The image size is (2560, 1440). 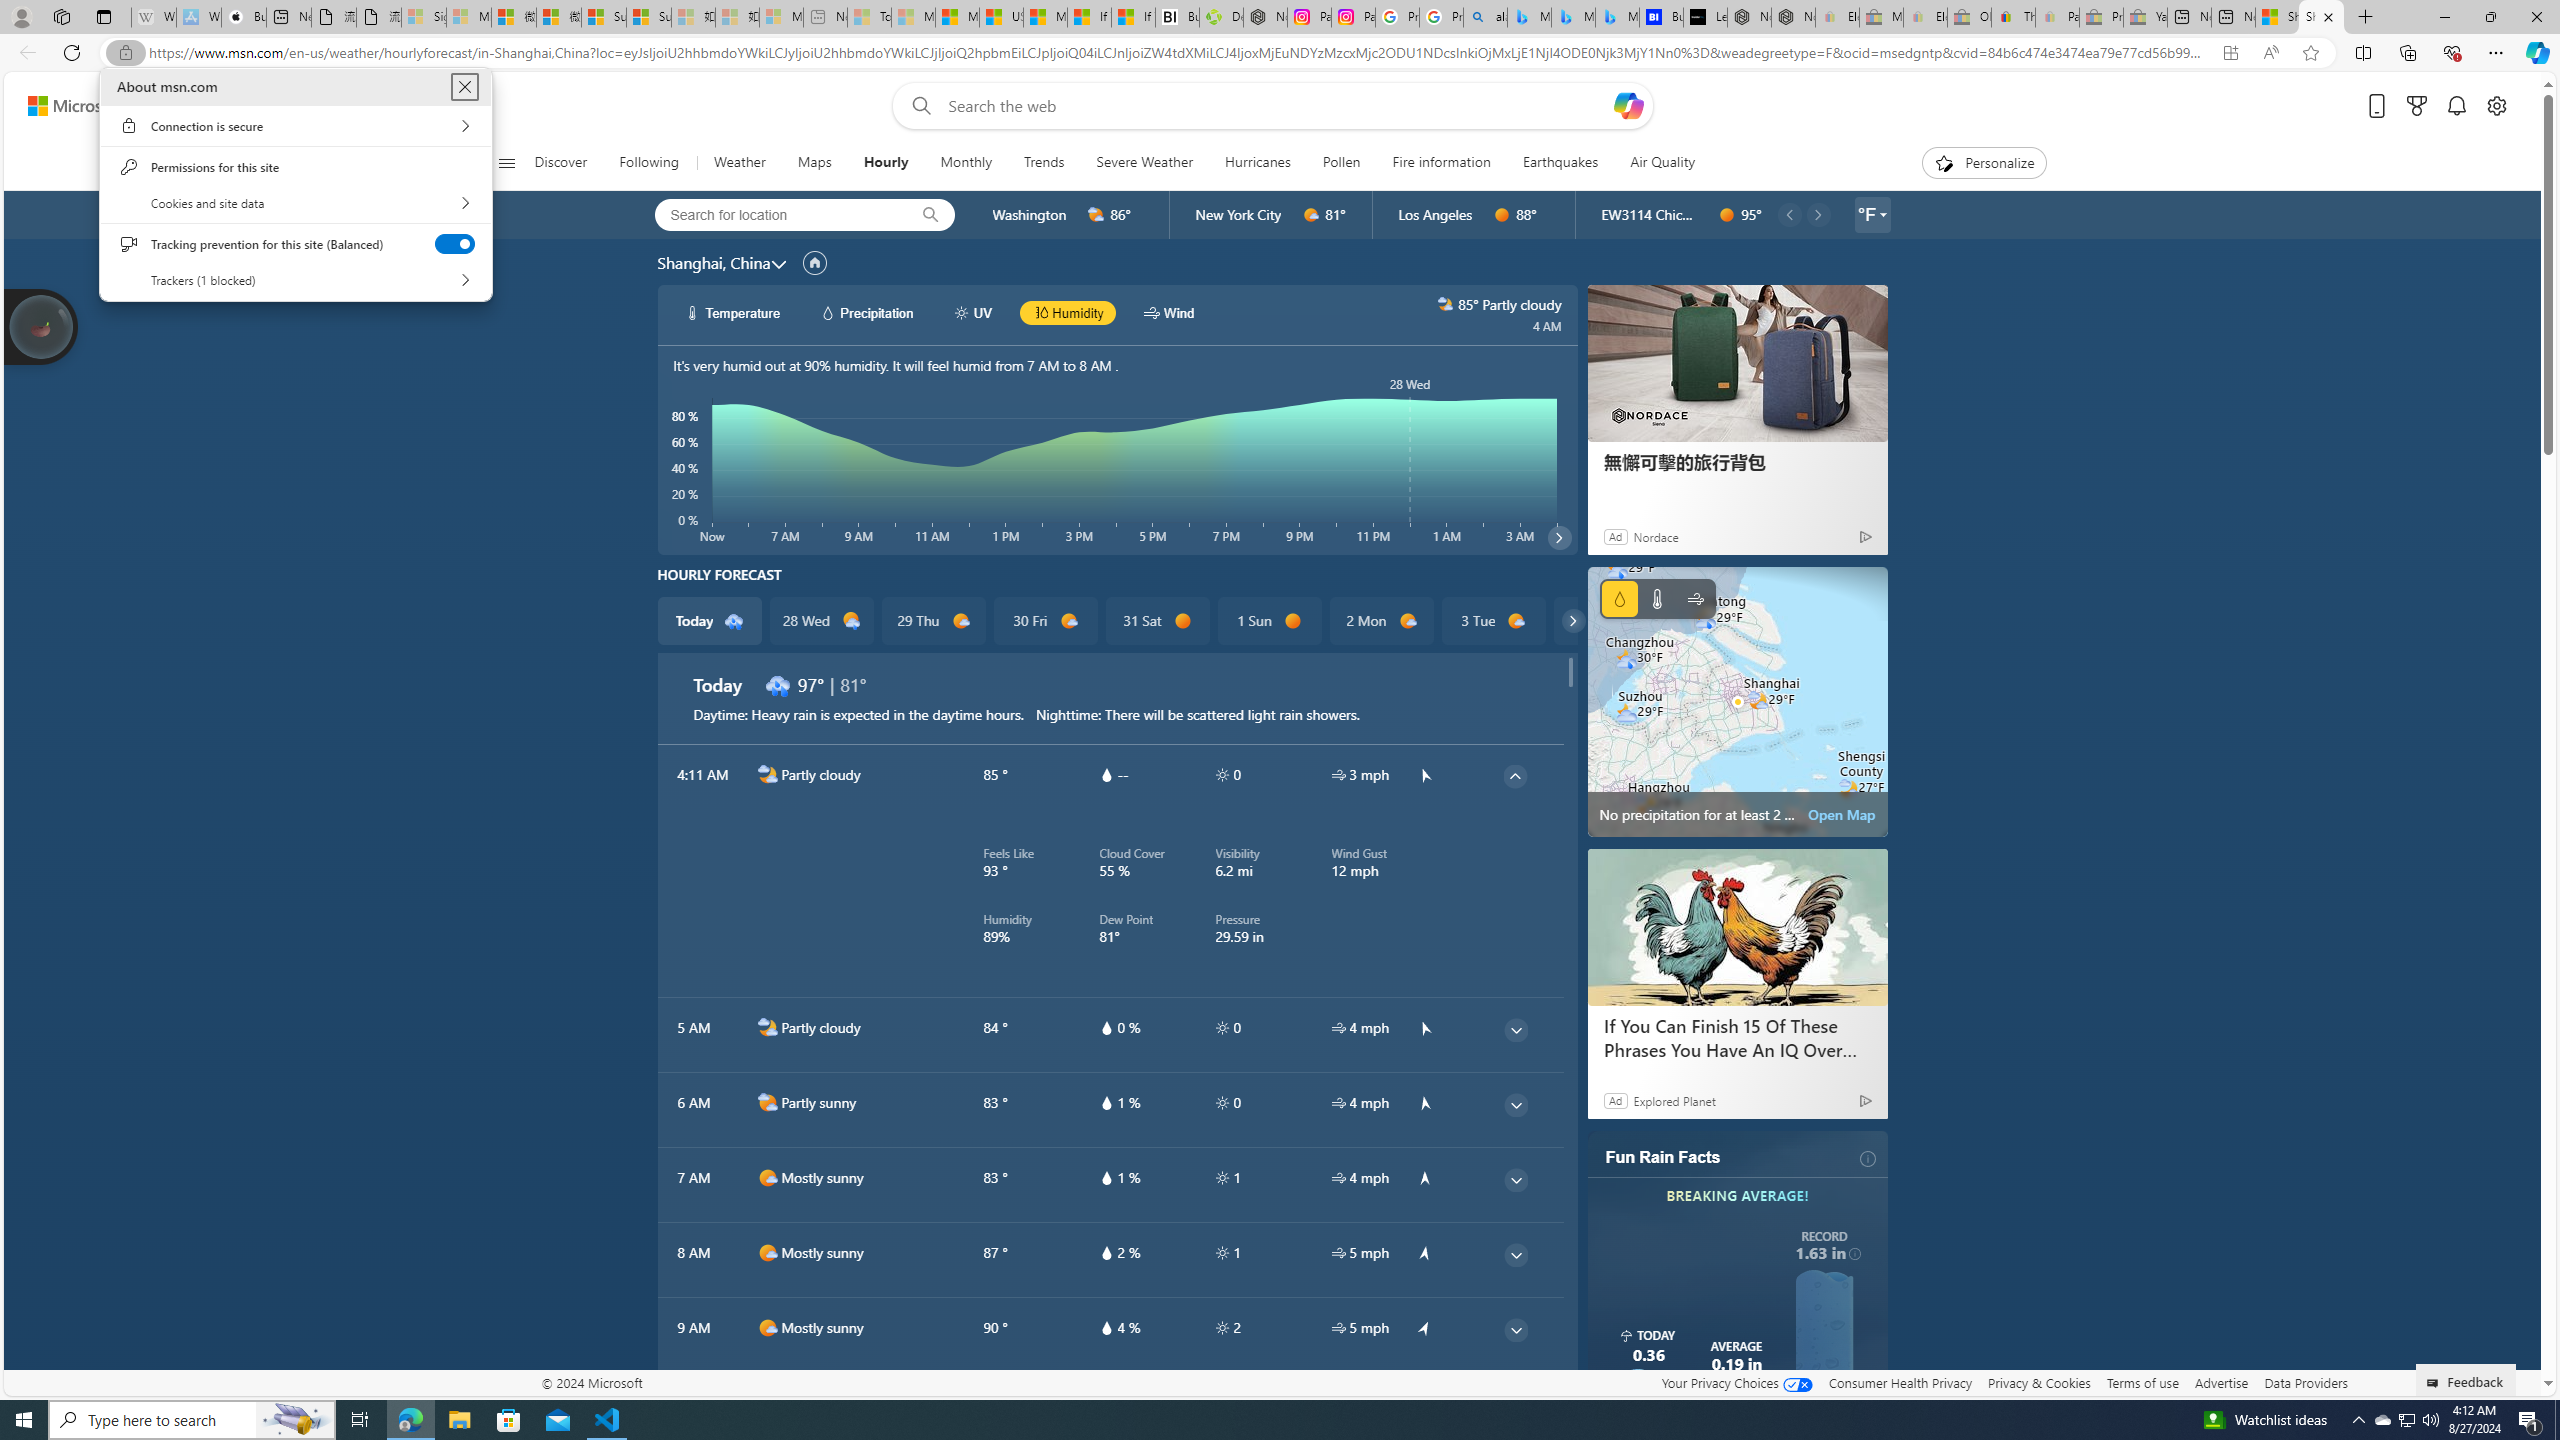 I want to click on 2 Mon d1000, so click(x=1380, y=621).